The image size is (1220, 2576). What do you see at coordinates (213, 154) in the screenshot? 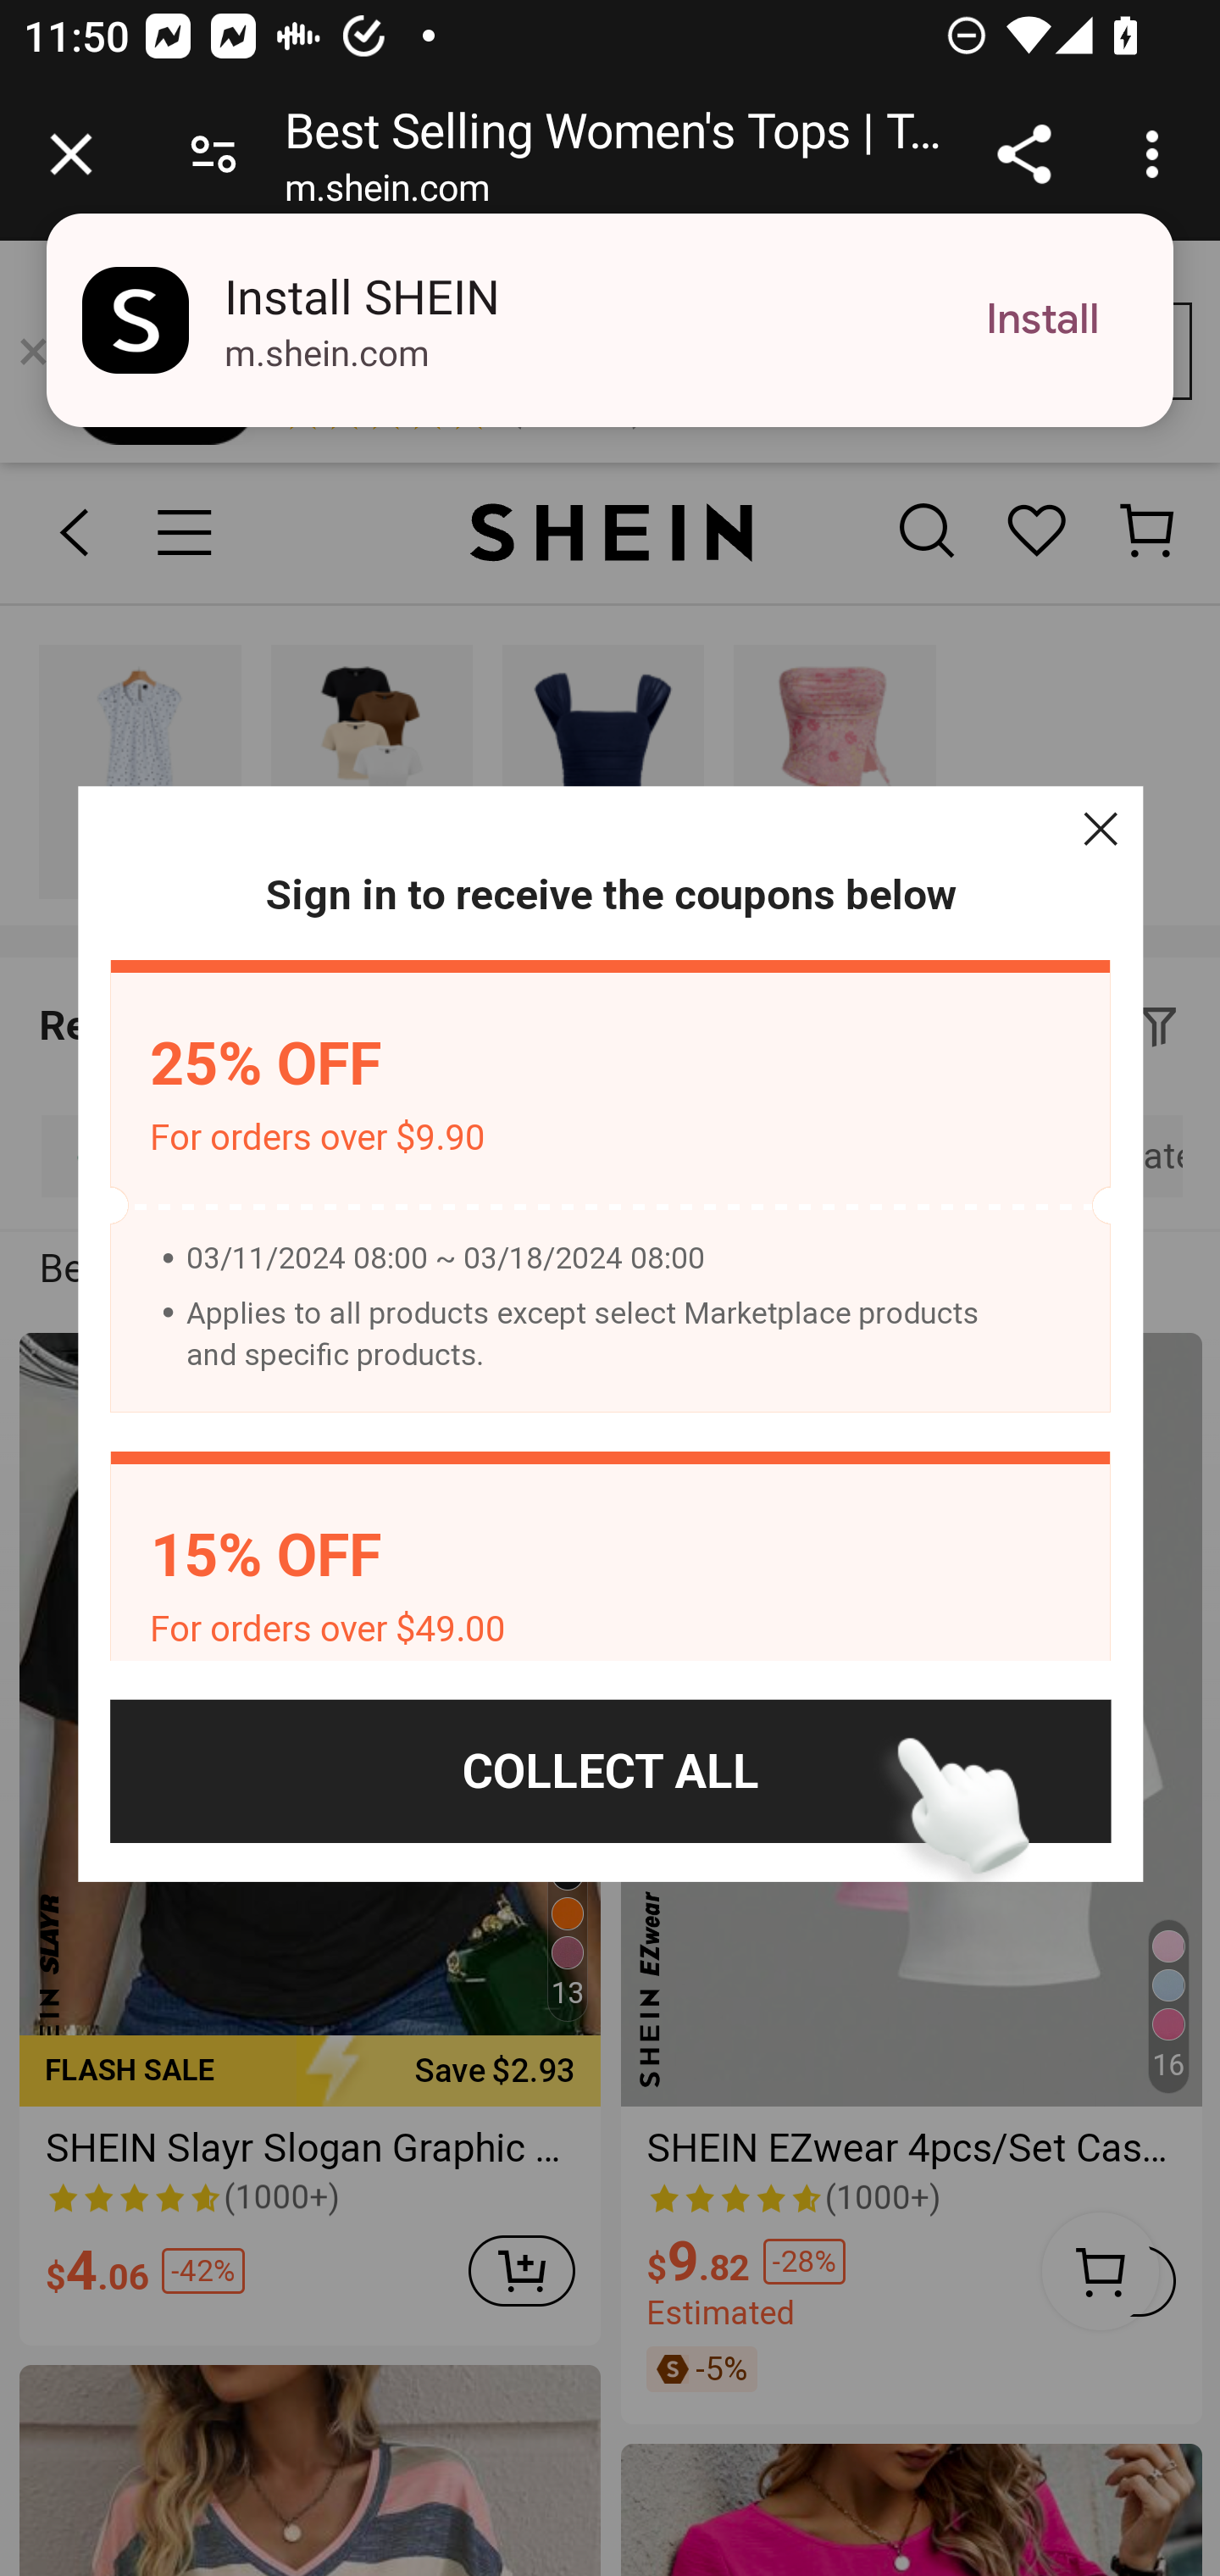
I see `Connection is secure` at bounding box center [213, 154].